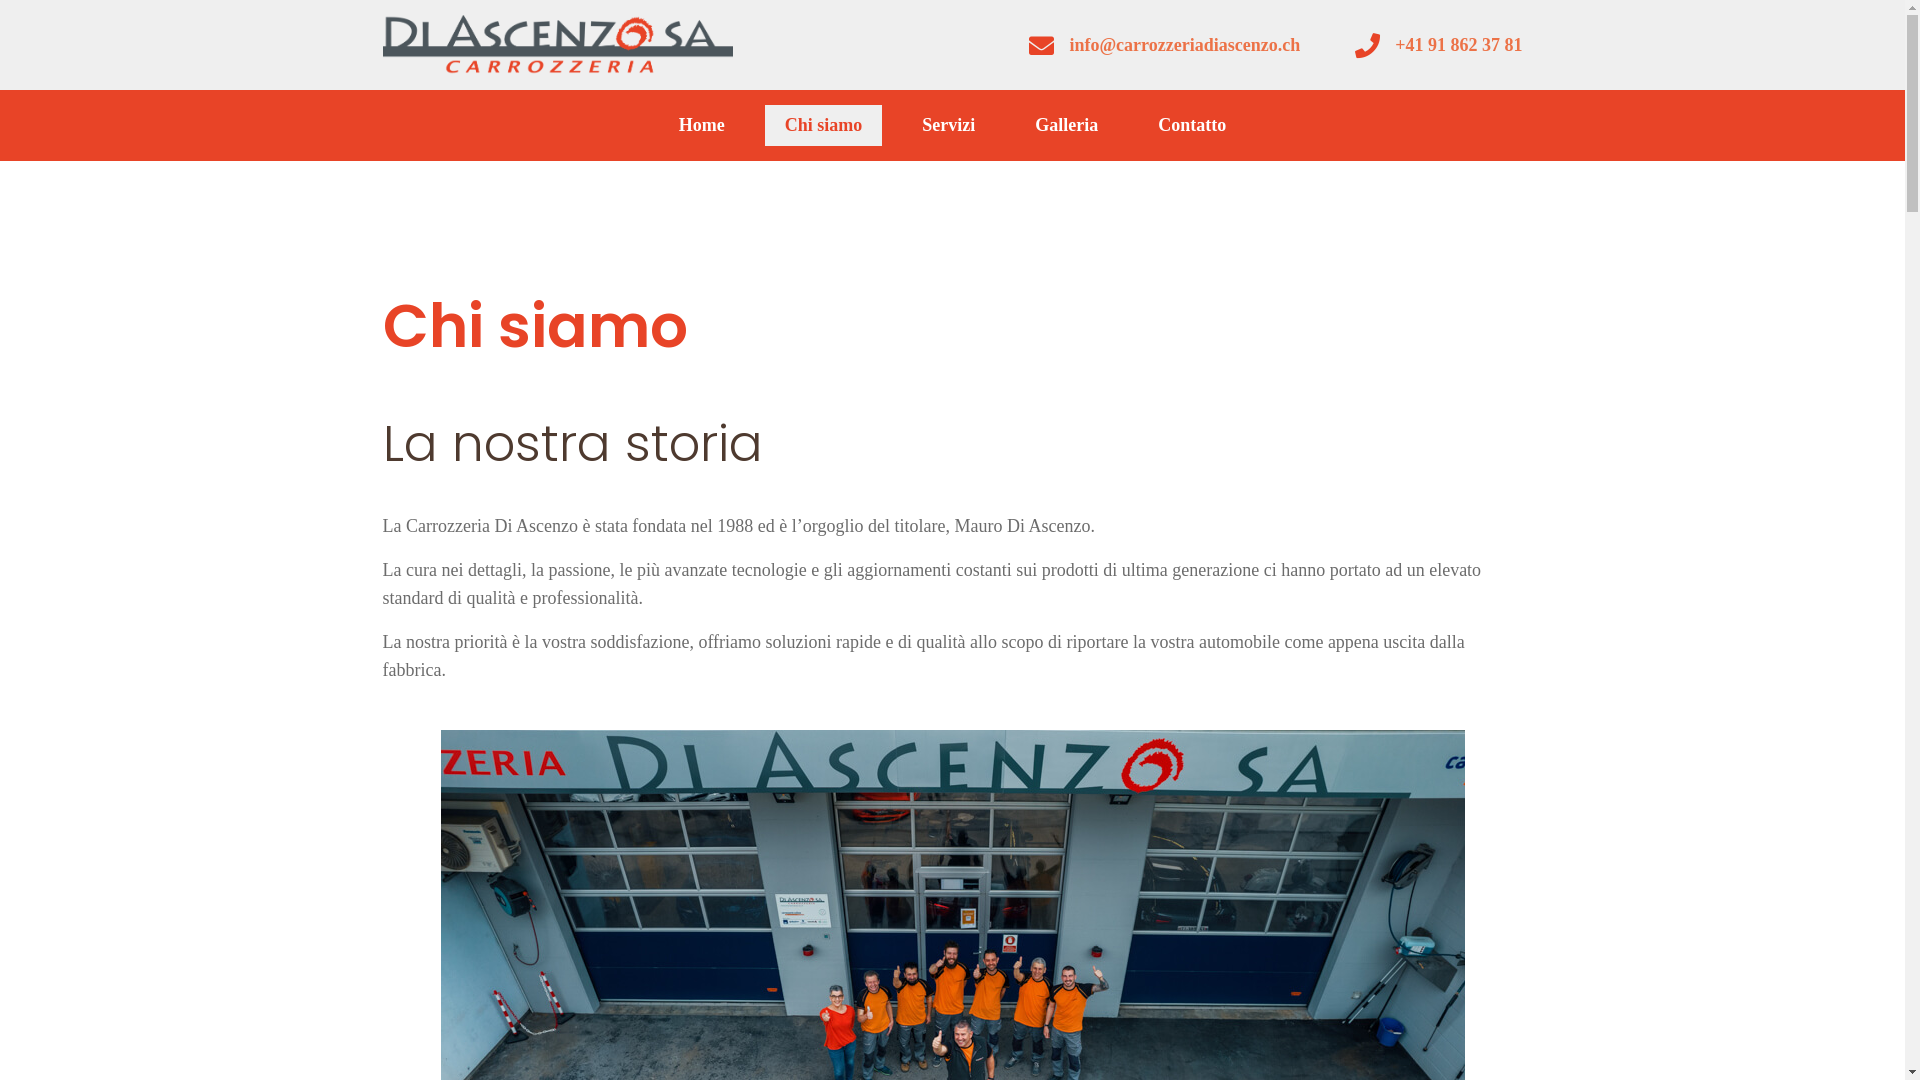 Image resolution: width=1920 pixels, height=1080 pixels. What do you see at coordinates (702, 126) in the screenshot?
I see `Home` at bounding box center [702, 126].